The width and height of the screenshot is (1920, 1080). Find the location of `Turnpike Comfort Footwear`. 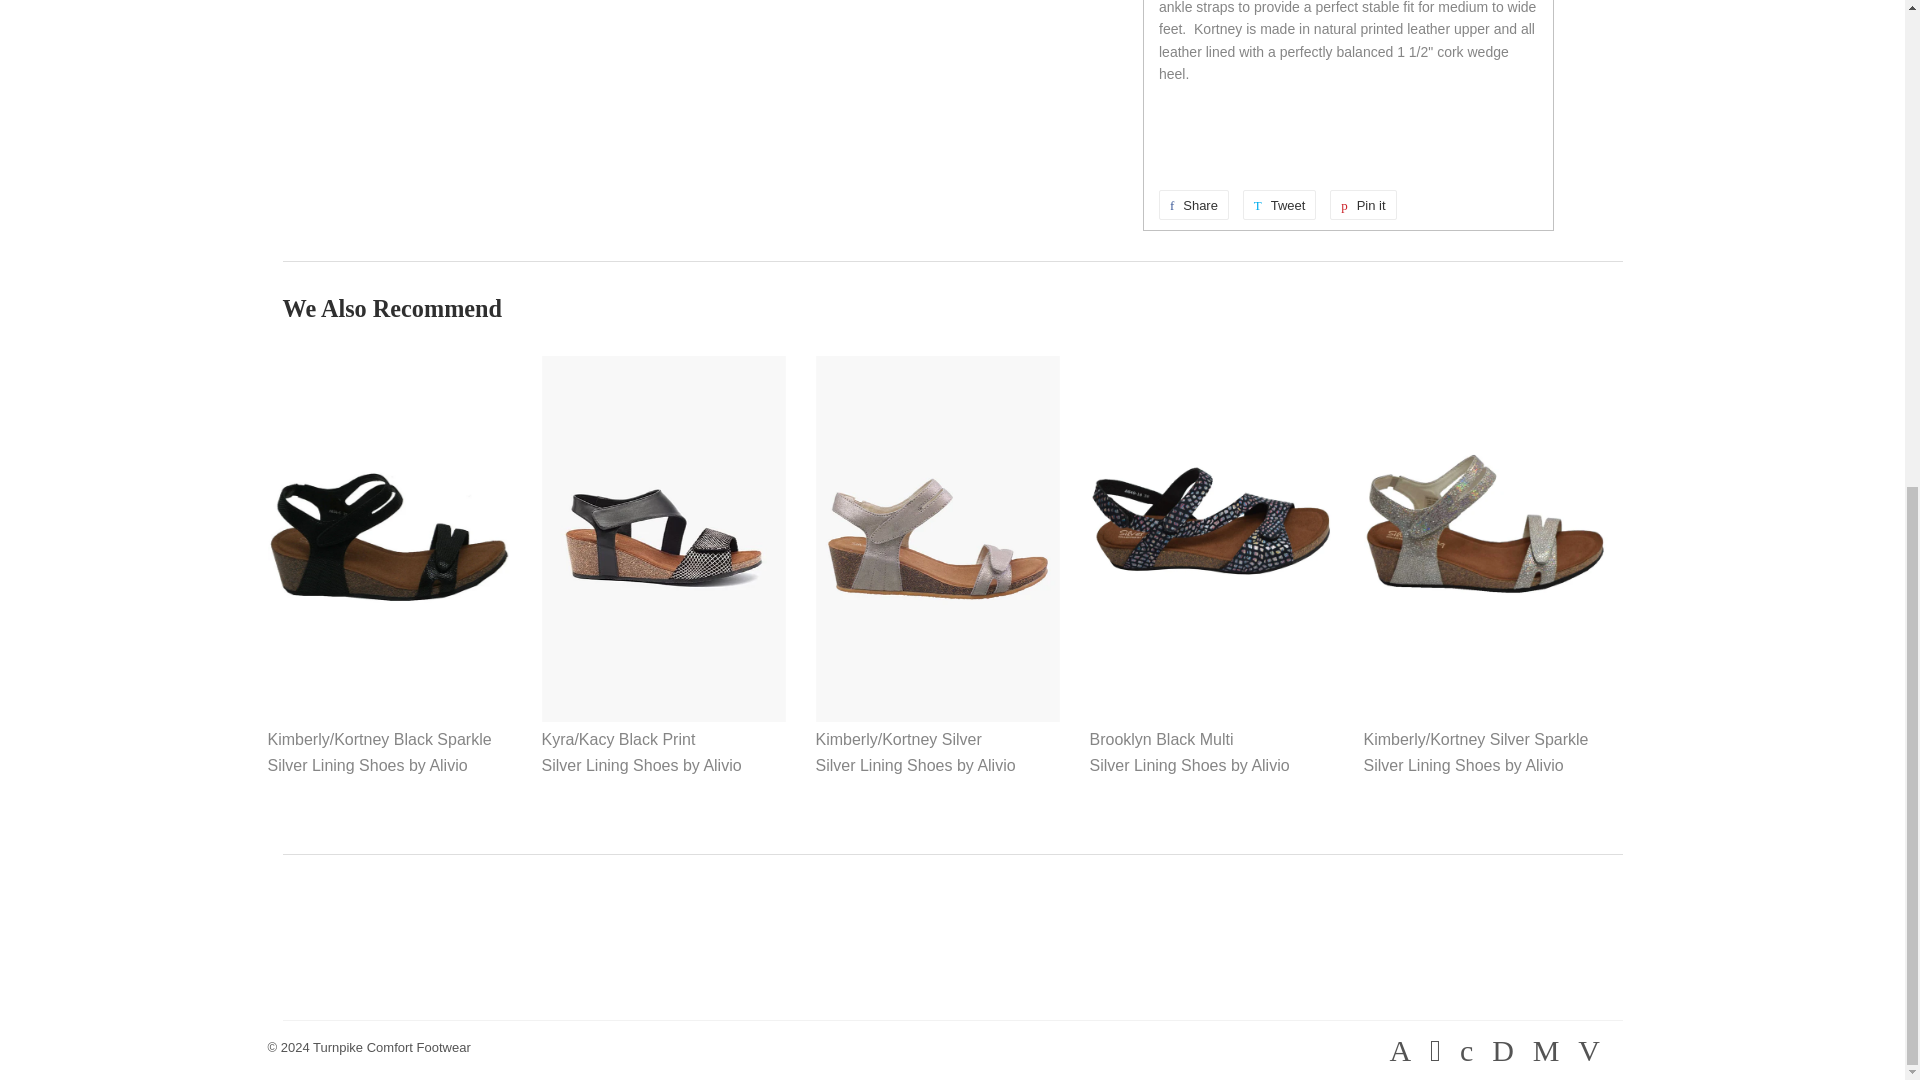

Turnpike Comfort Footwear is located at coordinates (1280, 205).